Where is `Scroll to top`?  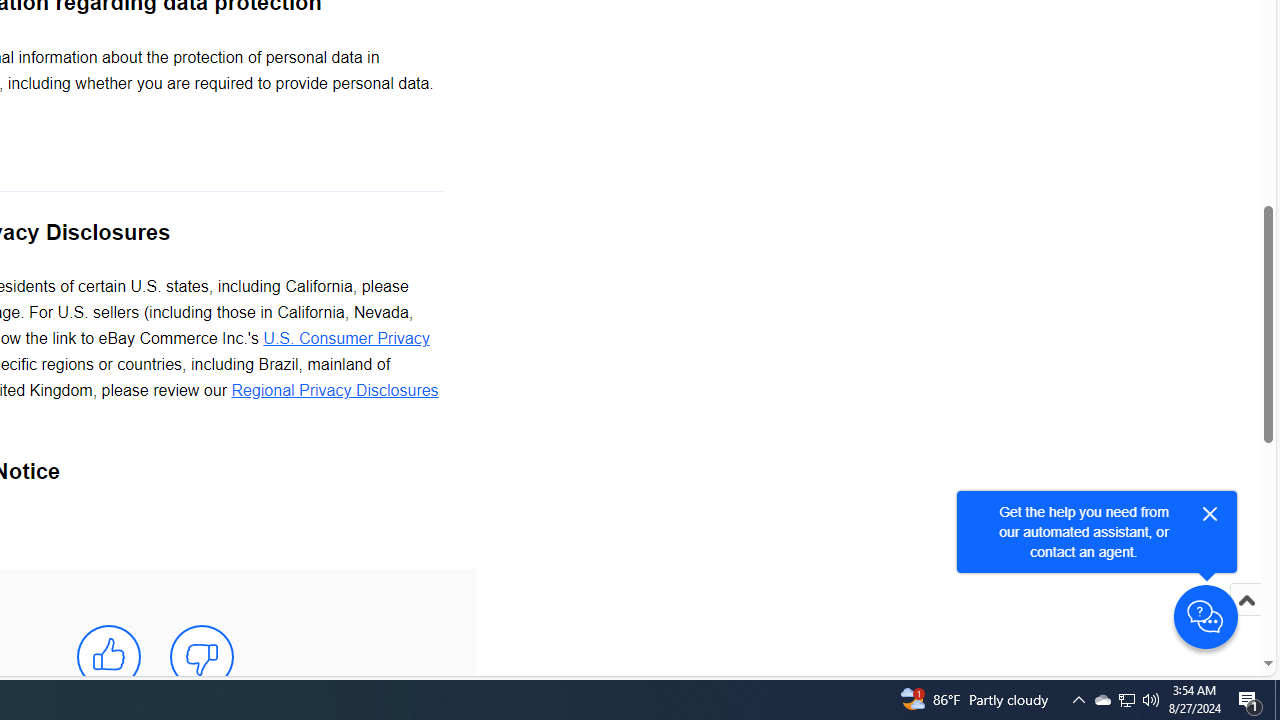
Scroll to top is located at coordinates (1246, 620).